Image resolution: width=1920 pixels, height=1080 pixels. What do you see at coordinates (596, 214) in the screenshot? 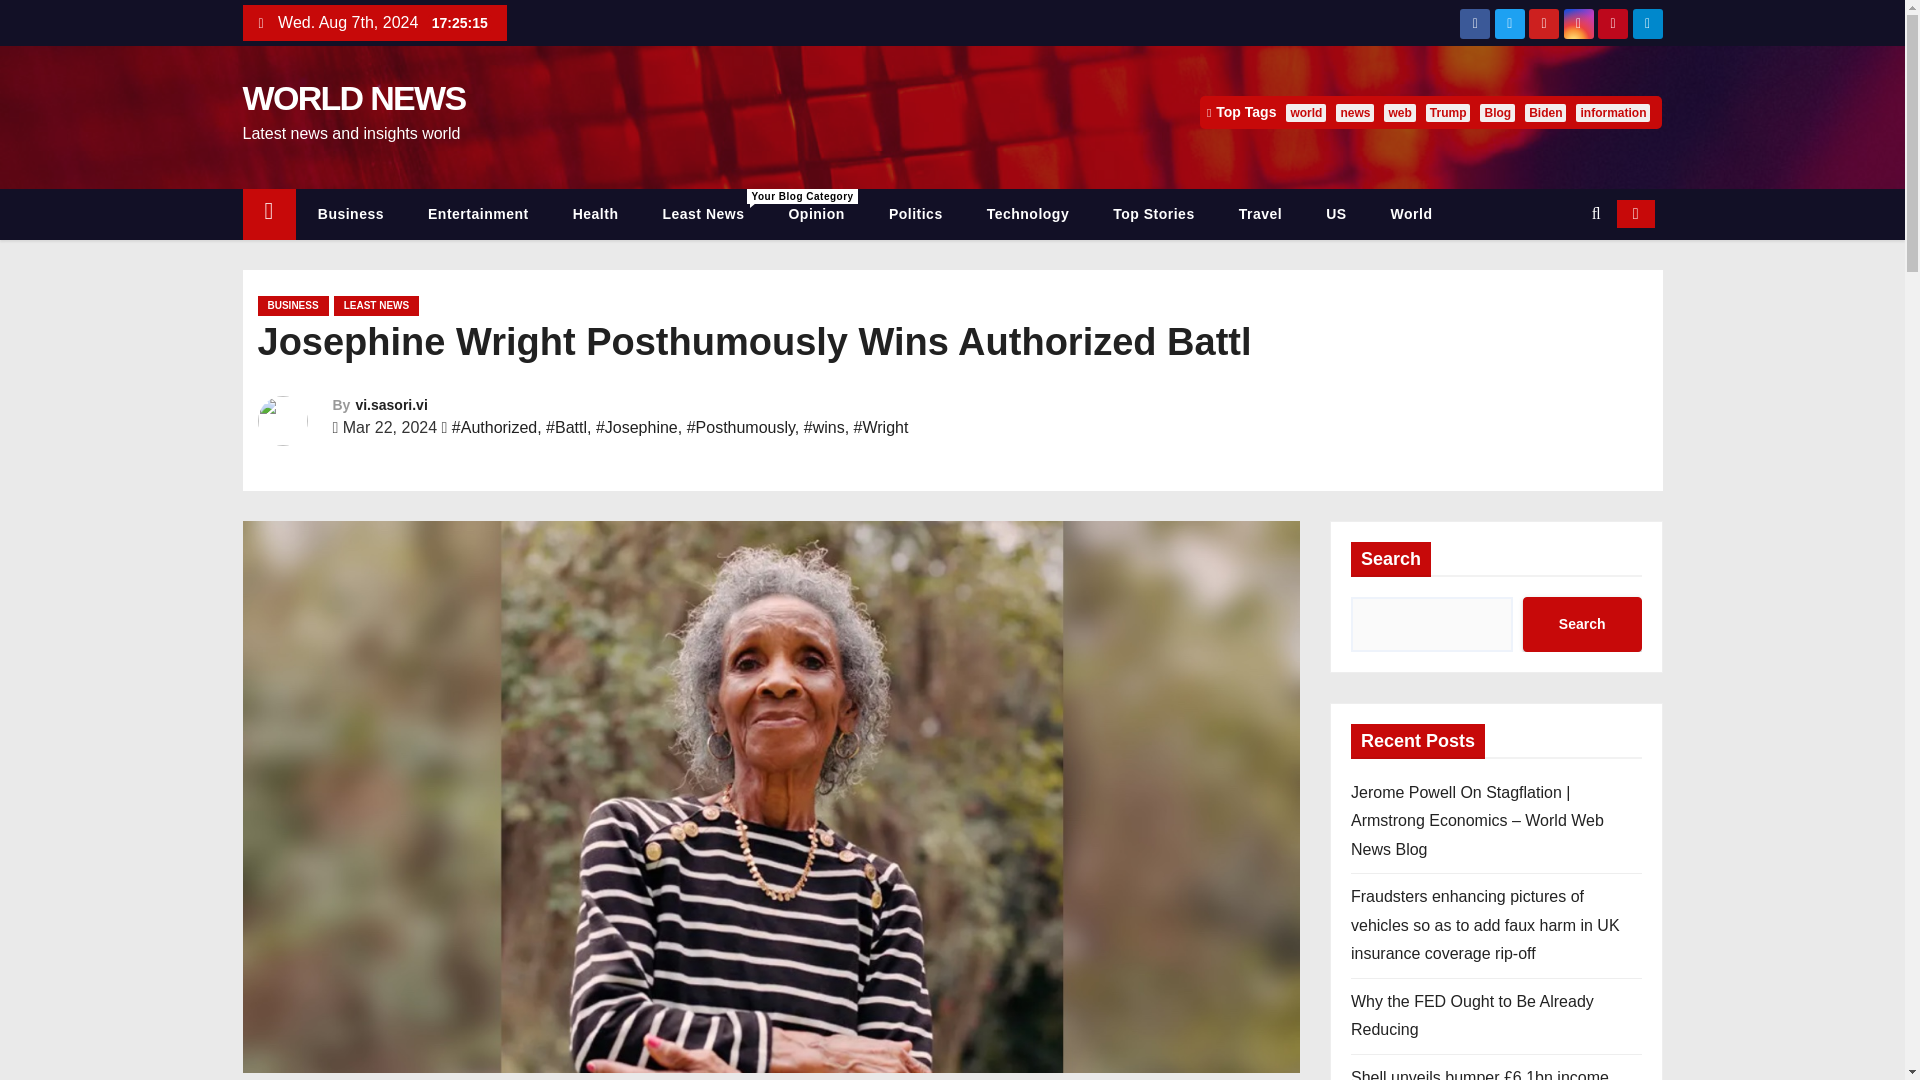
I see `Health` at bounding box center [596, 214].